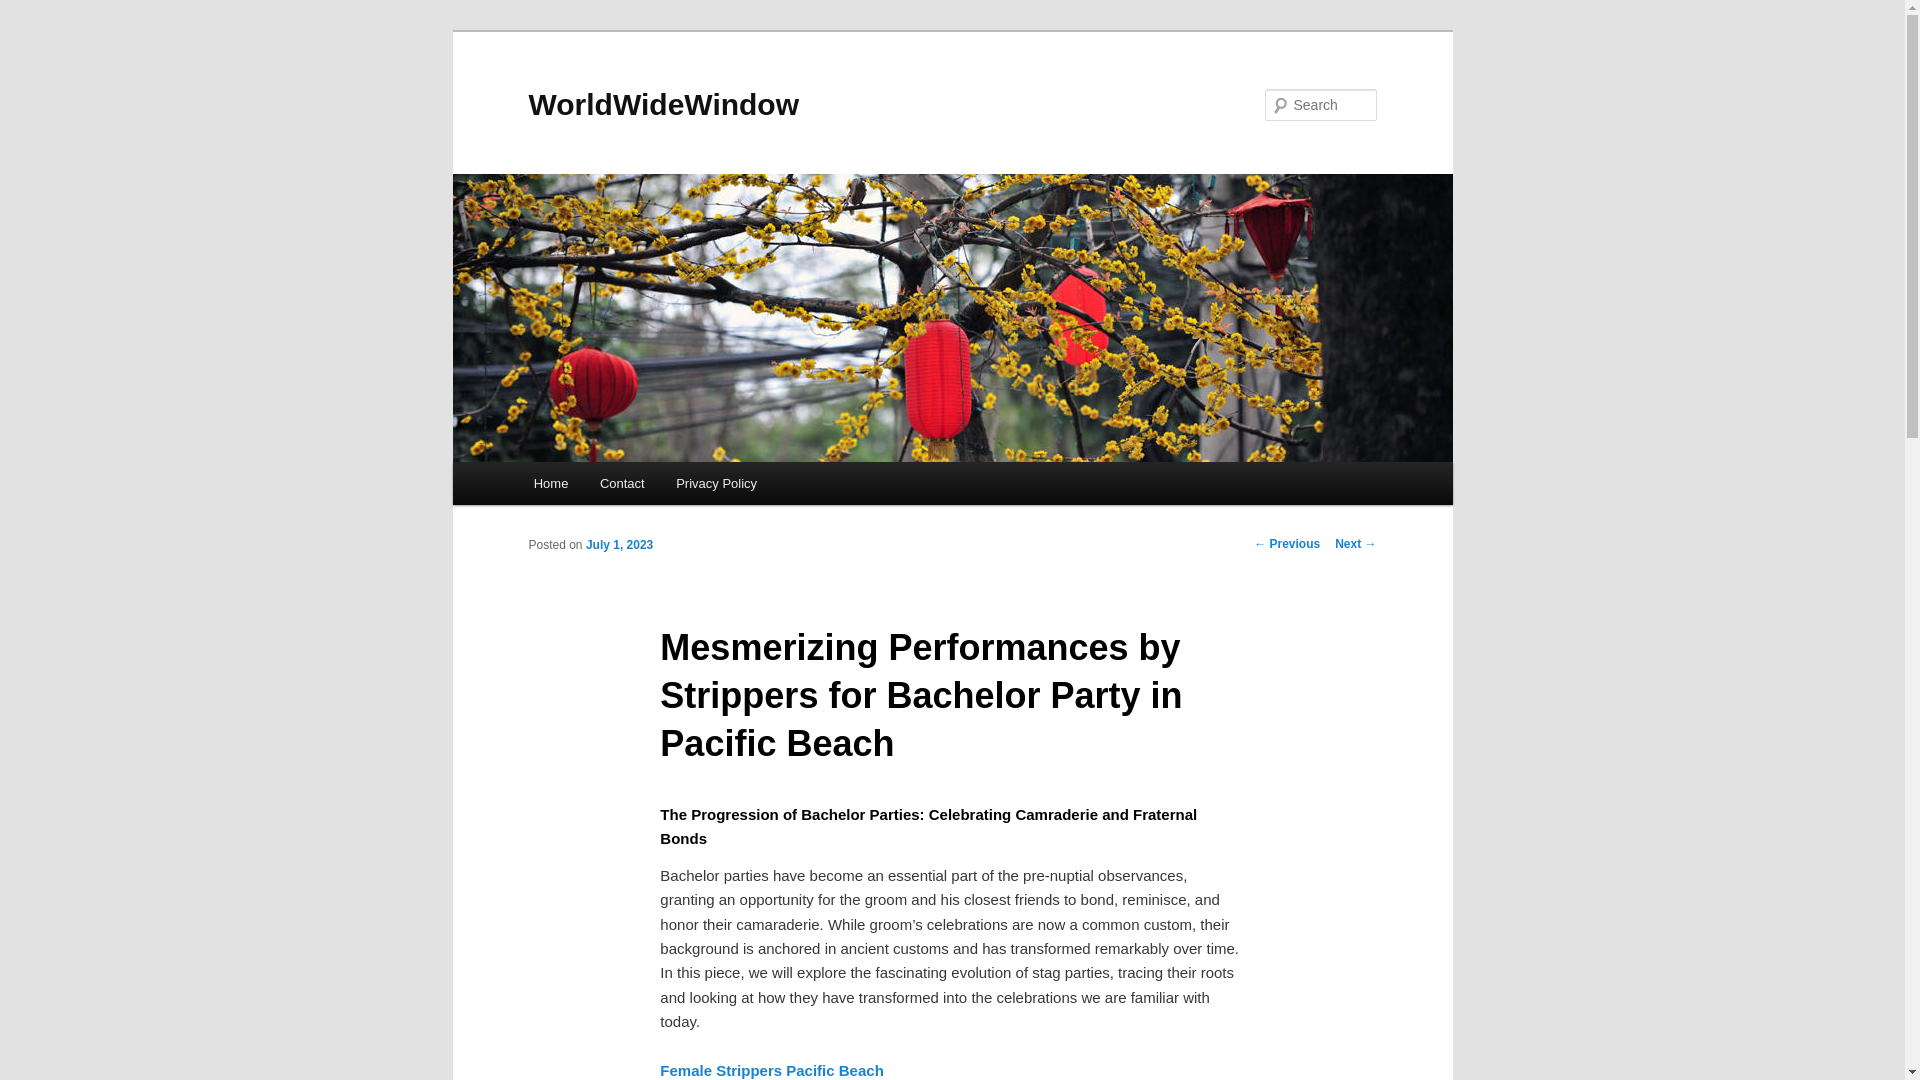  Describe the element at coordinates (32, 11) in the screenshot. I see `Search` at that location.